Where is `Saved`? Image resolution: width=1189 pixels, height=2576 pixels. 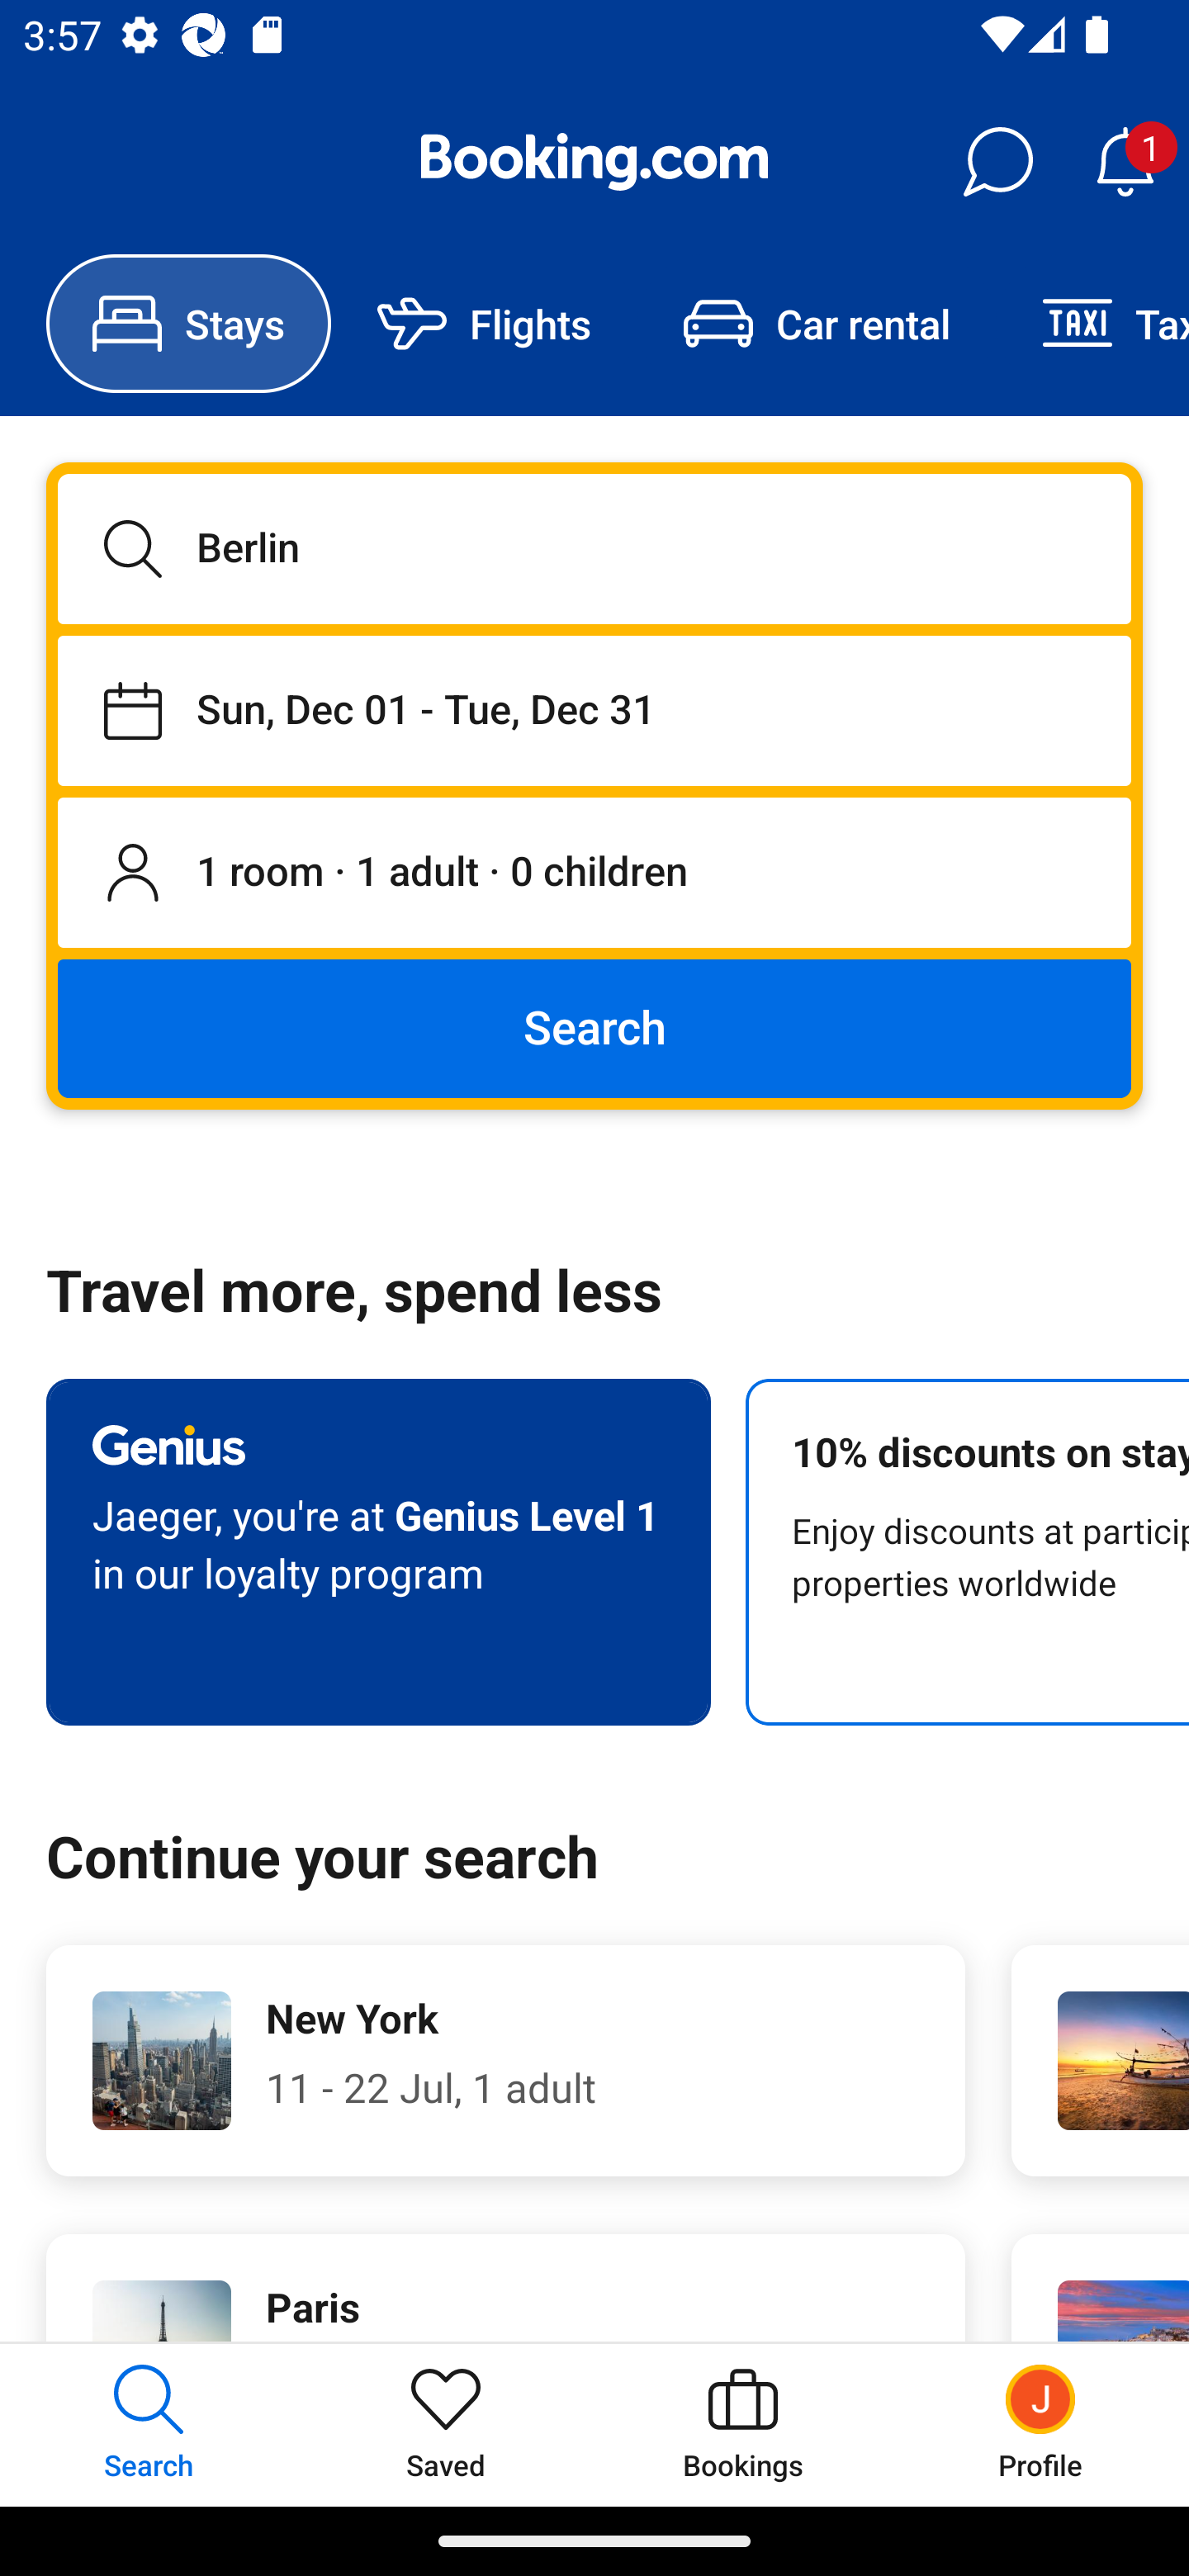
Saved is located at coordinates (446, 2424).